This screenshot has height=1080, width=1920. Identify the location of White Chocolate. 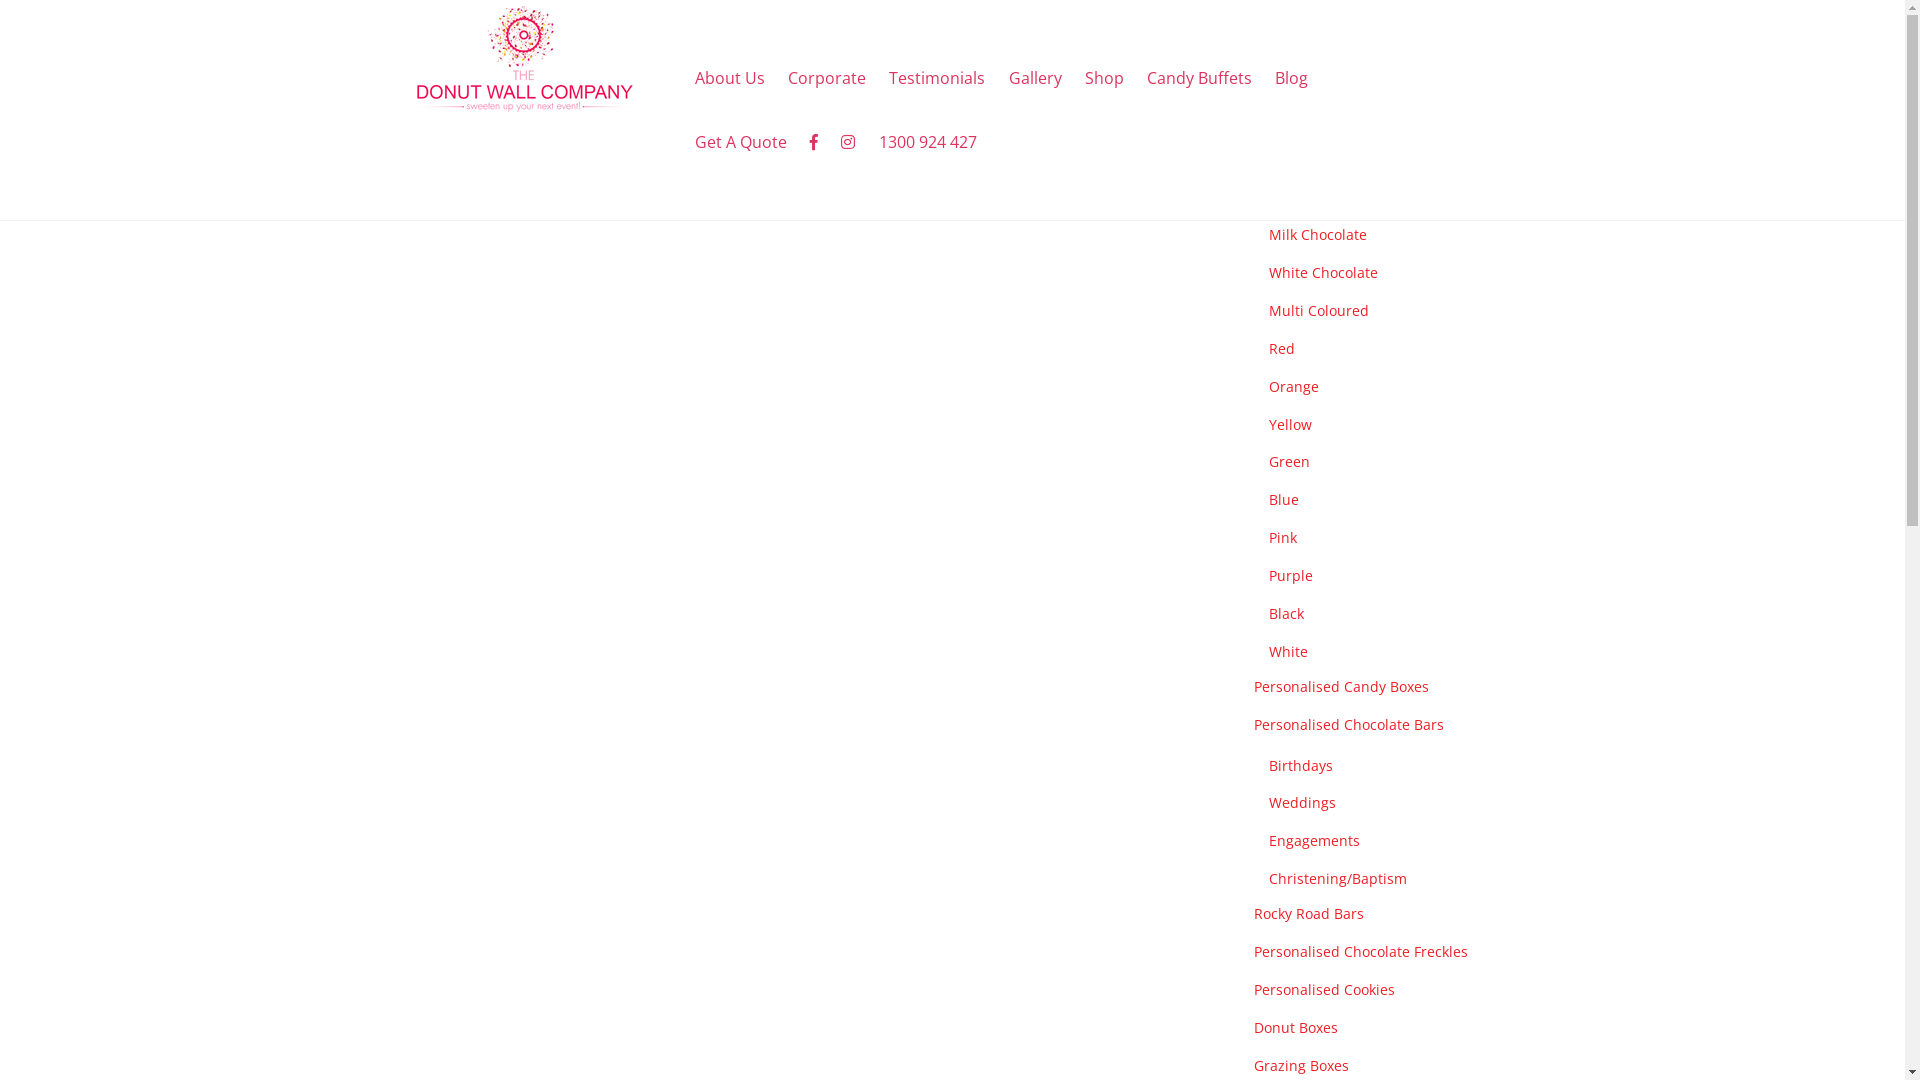
(1322, 272).